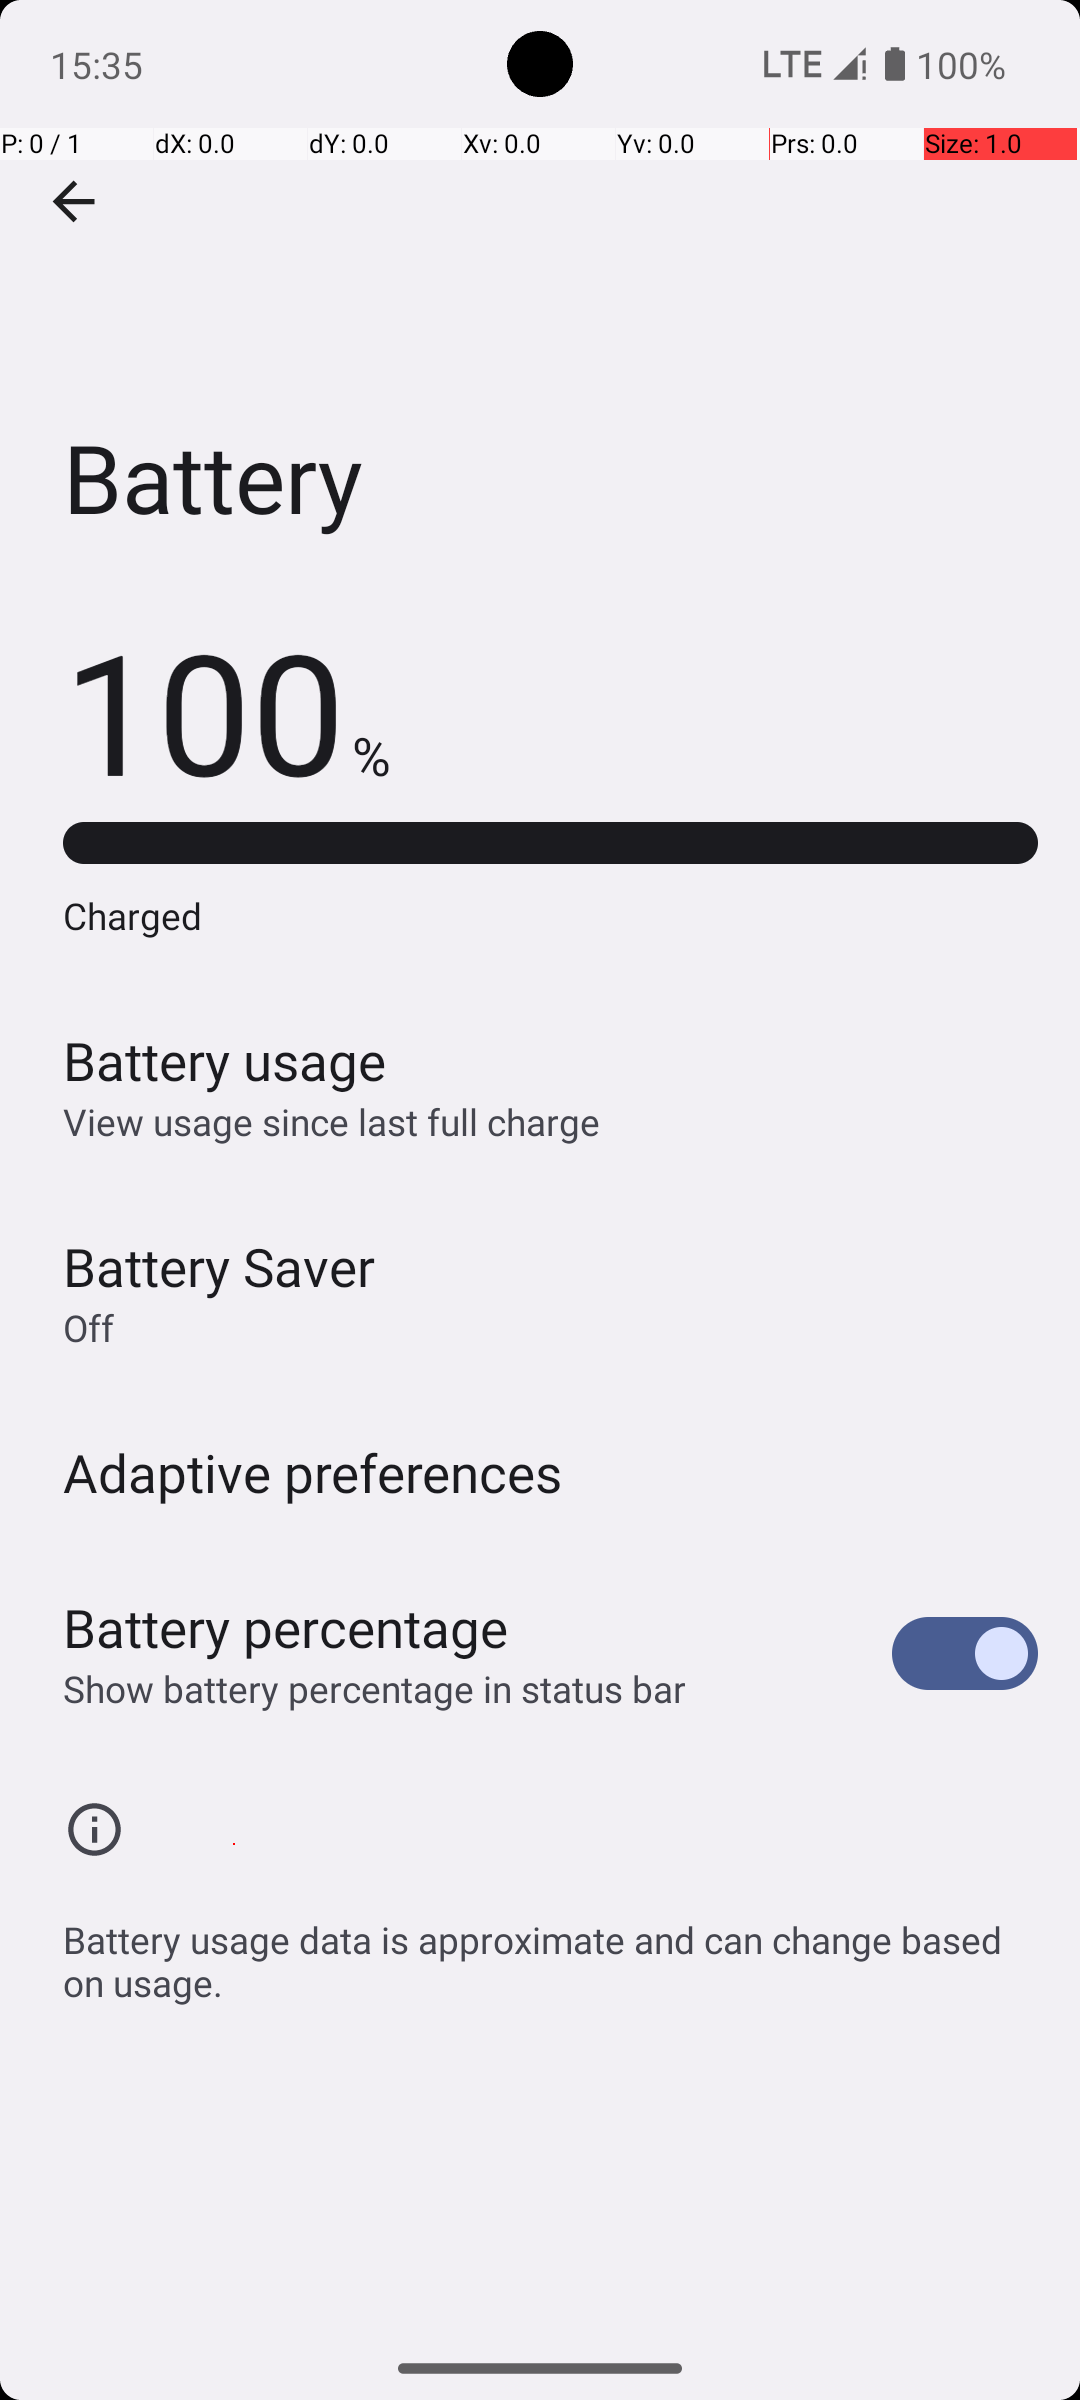  Describe the element at coordinates (226, 710) in the screenshot. I see `100 %` at that location.